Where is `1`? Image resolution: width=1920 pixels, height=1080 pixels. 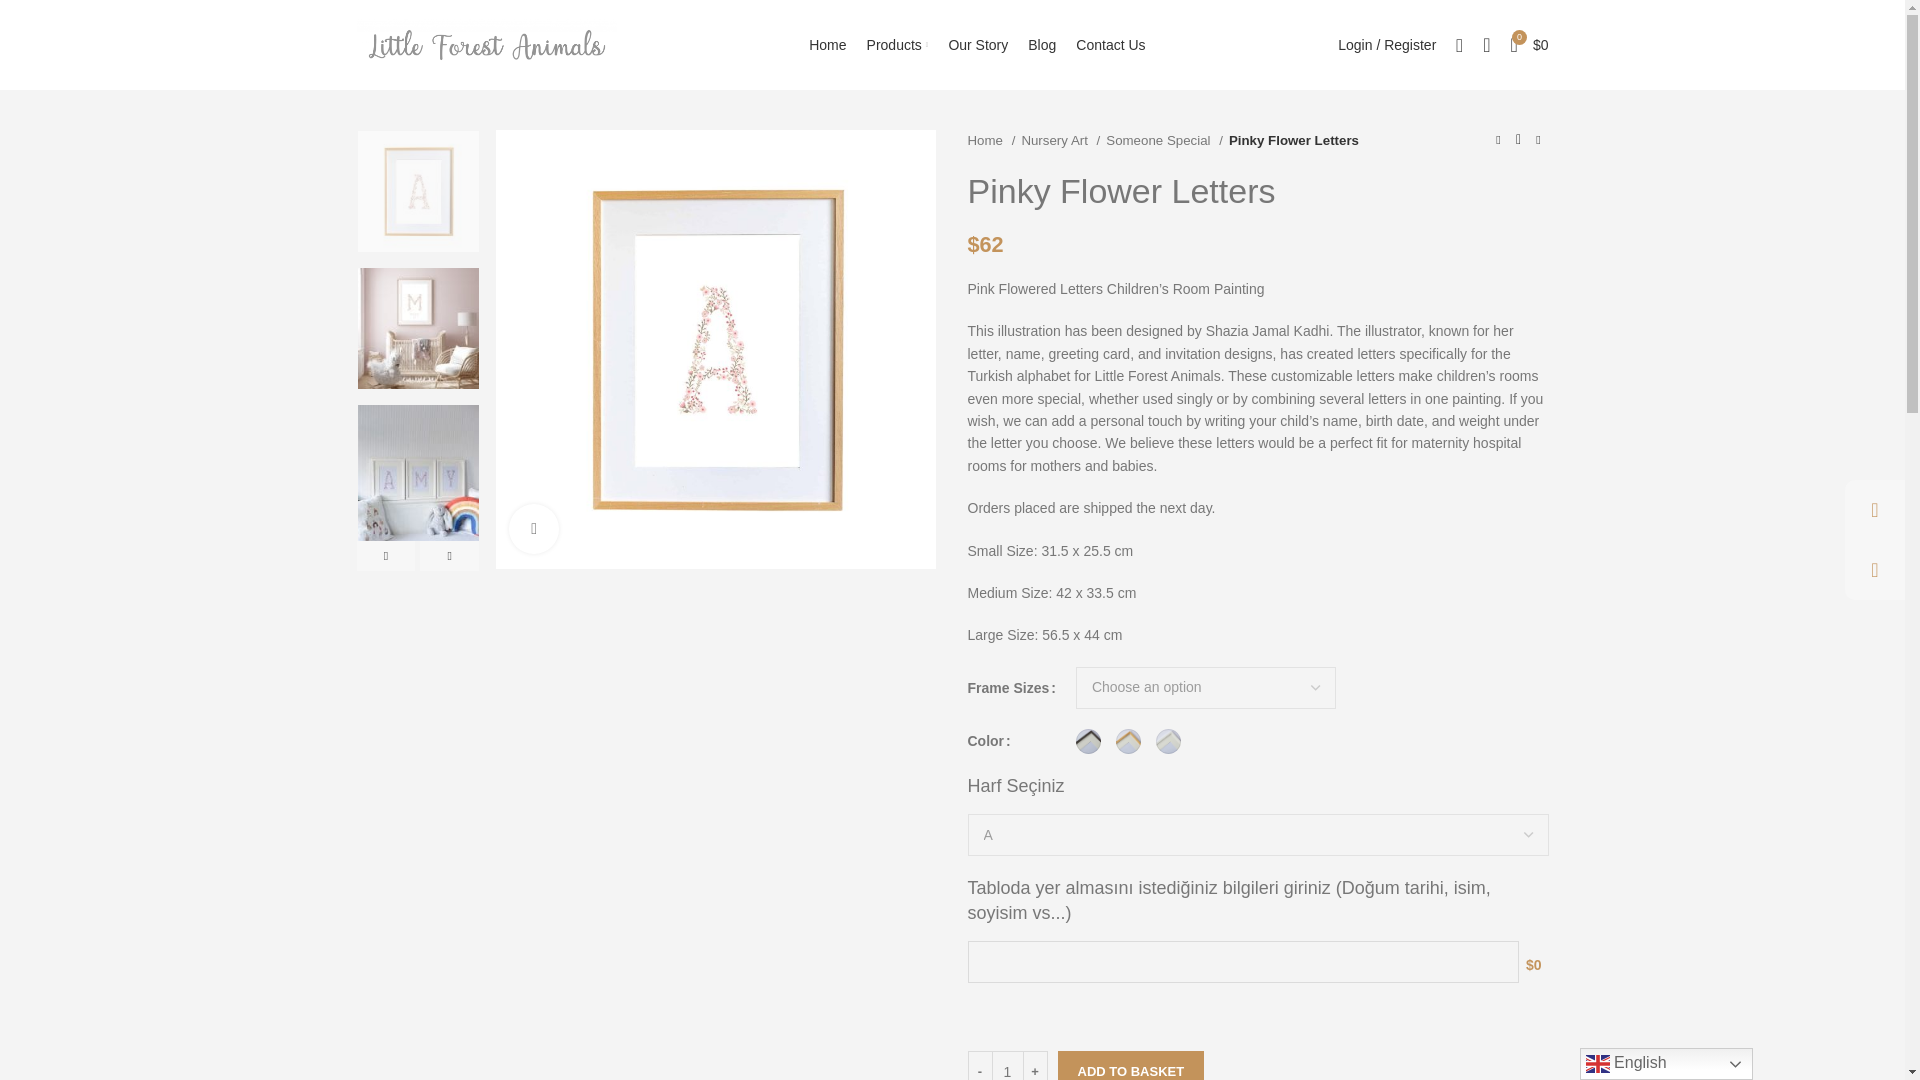 1 is located at coordinates (1006, 1065).